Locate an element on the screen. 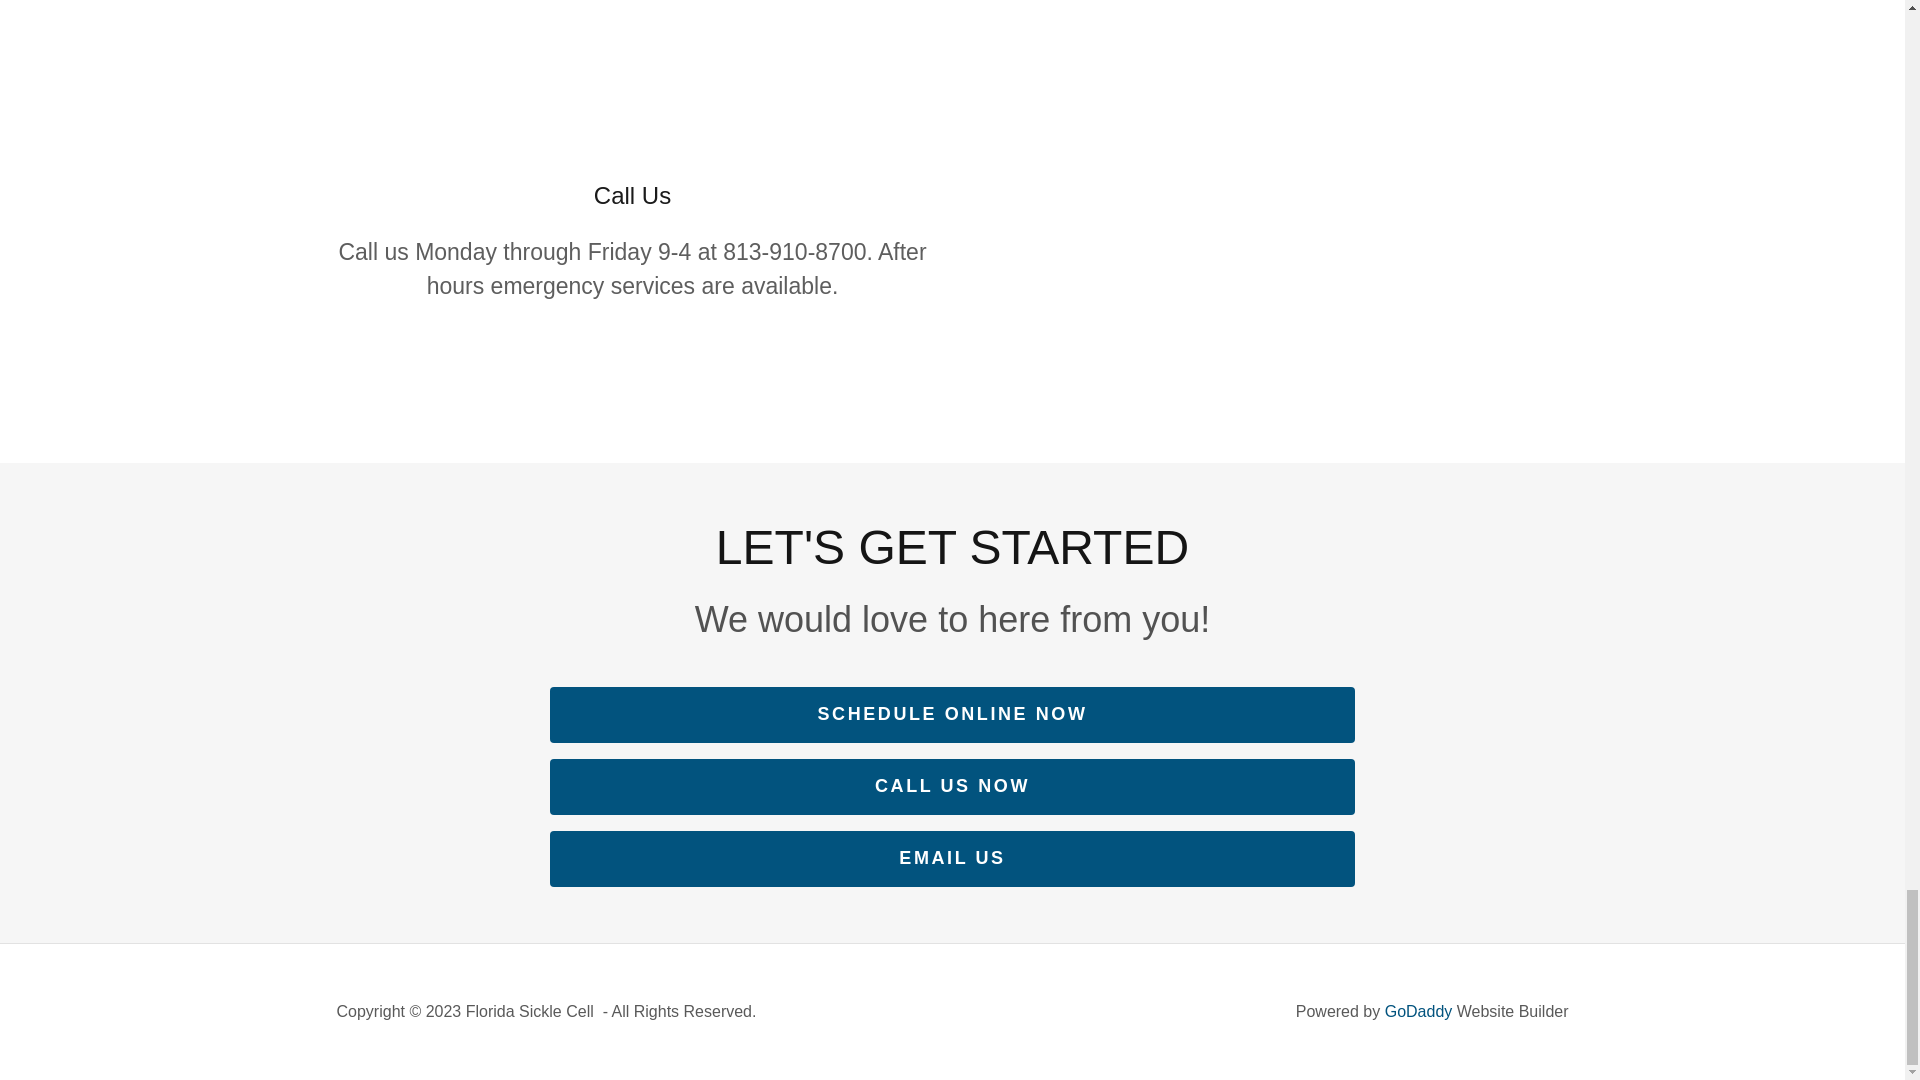  SCHEDULE ONLINE NOW is located at coordinates (952, 714).